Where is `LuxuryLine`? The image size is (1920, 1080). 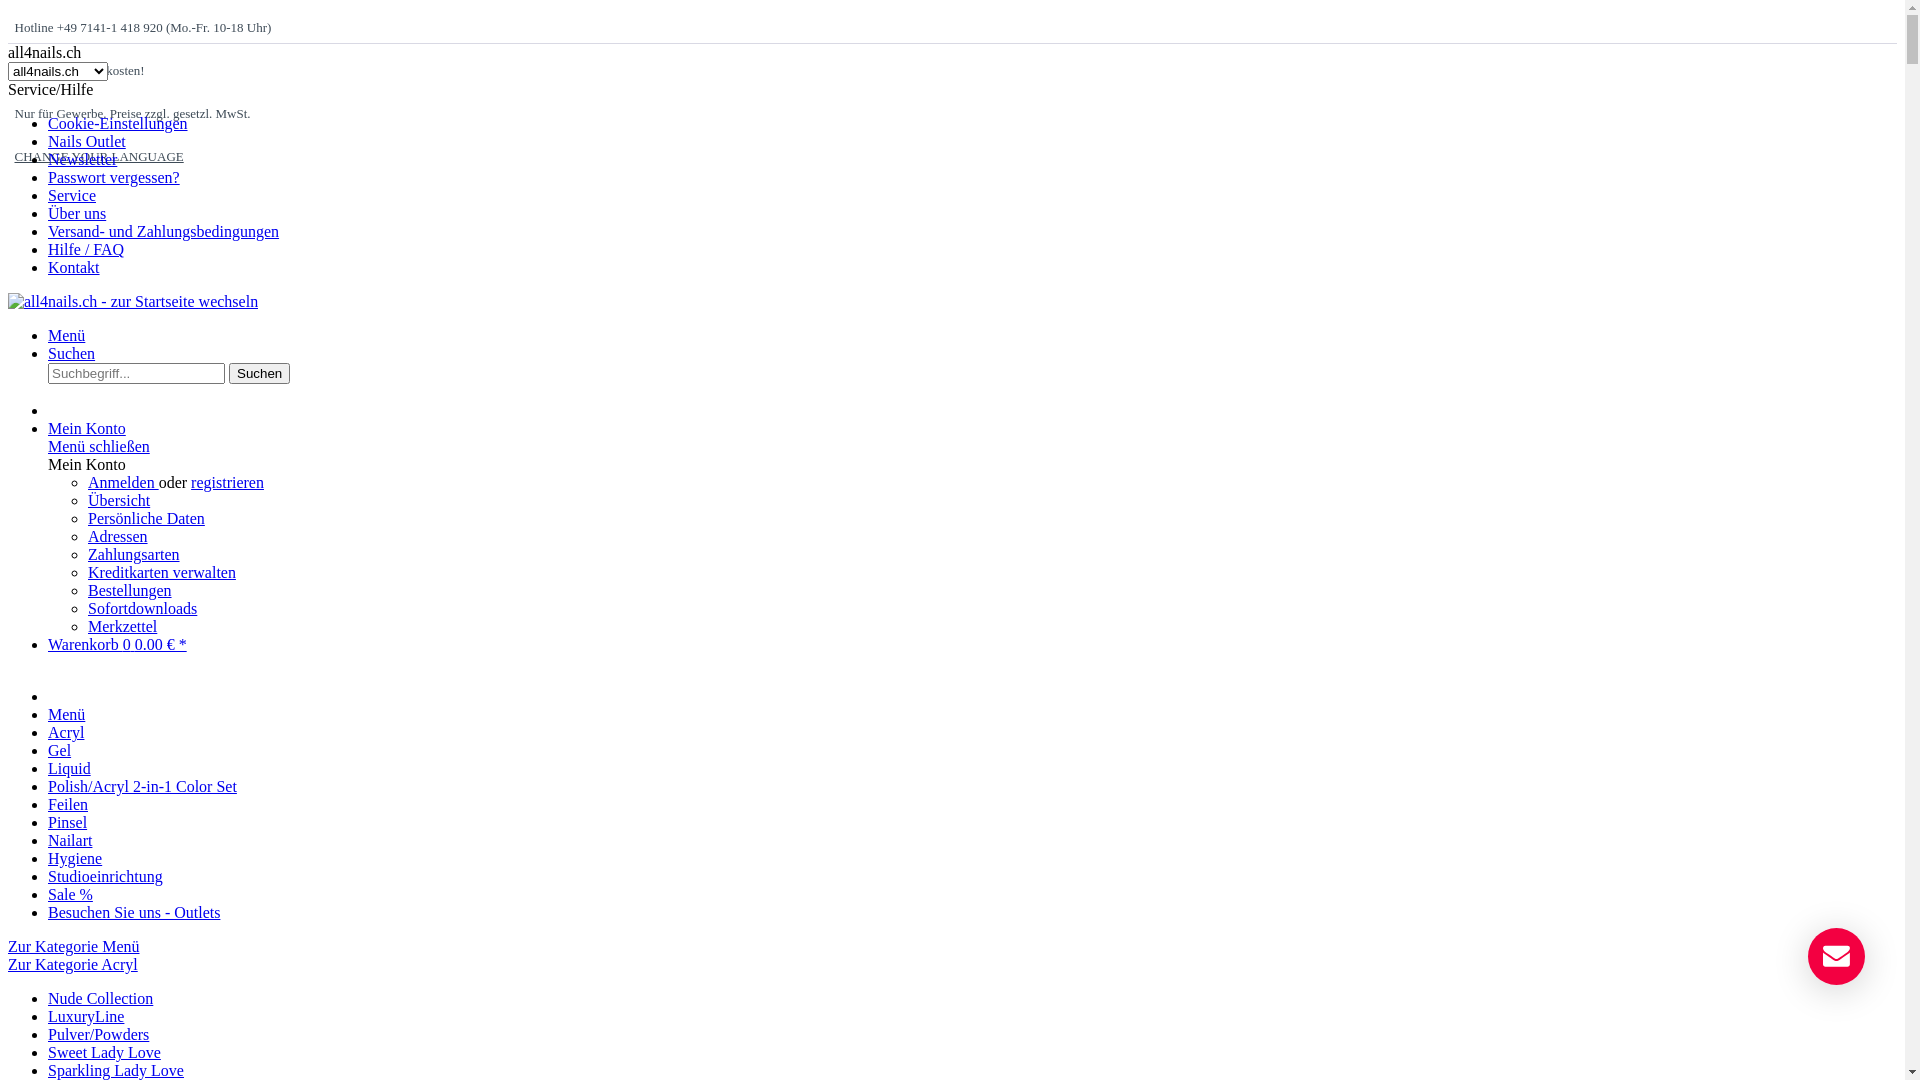 LuxuryLine is located at coordinates (86, 1016).